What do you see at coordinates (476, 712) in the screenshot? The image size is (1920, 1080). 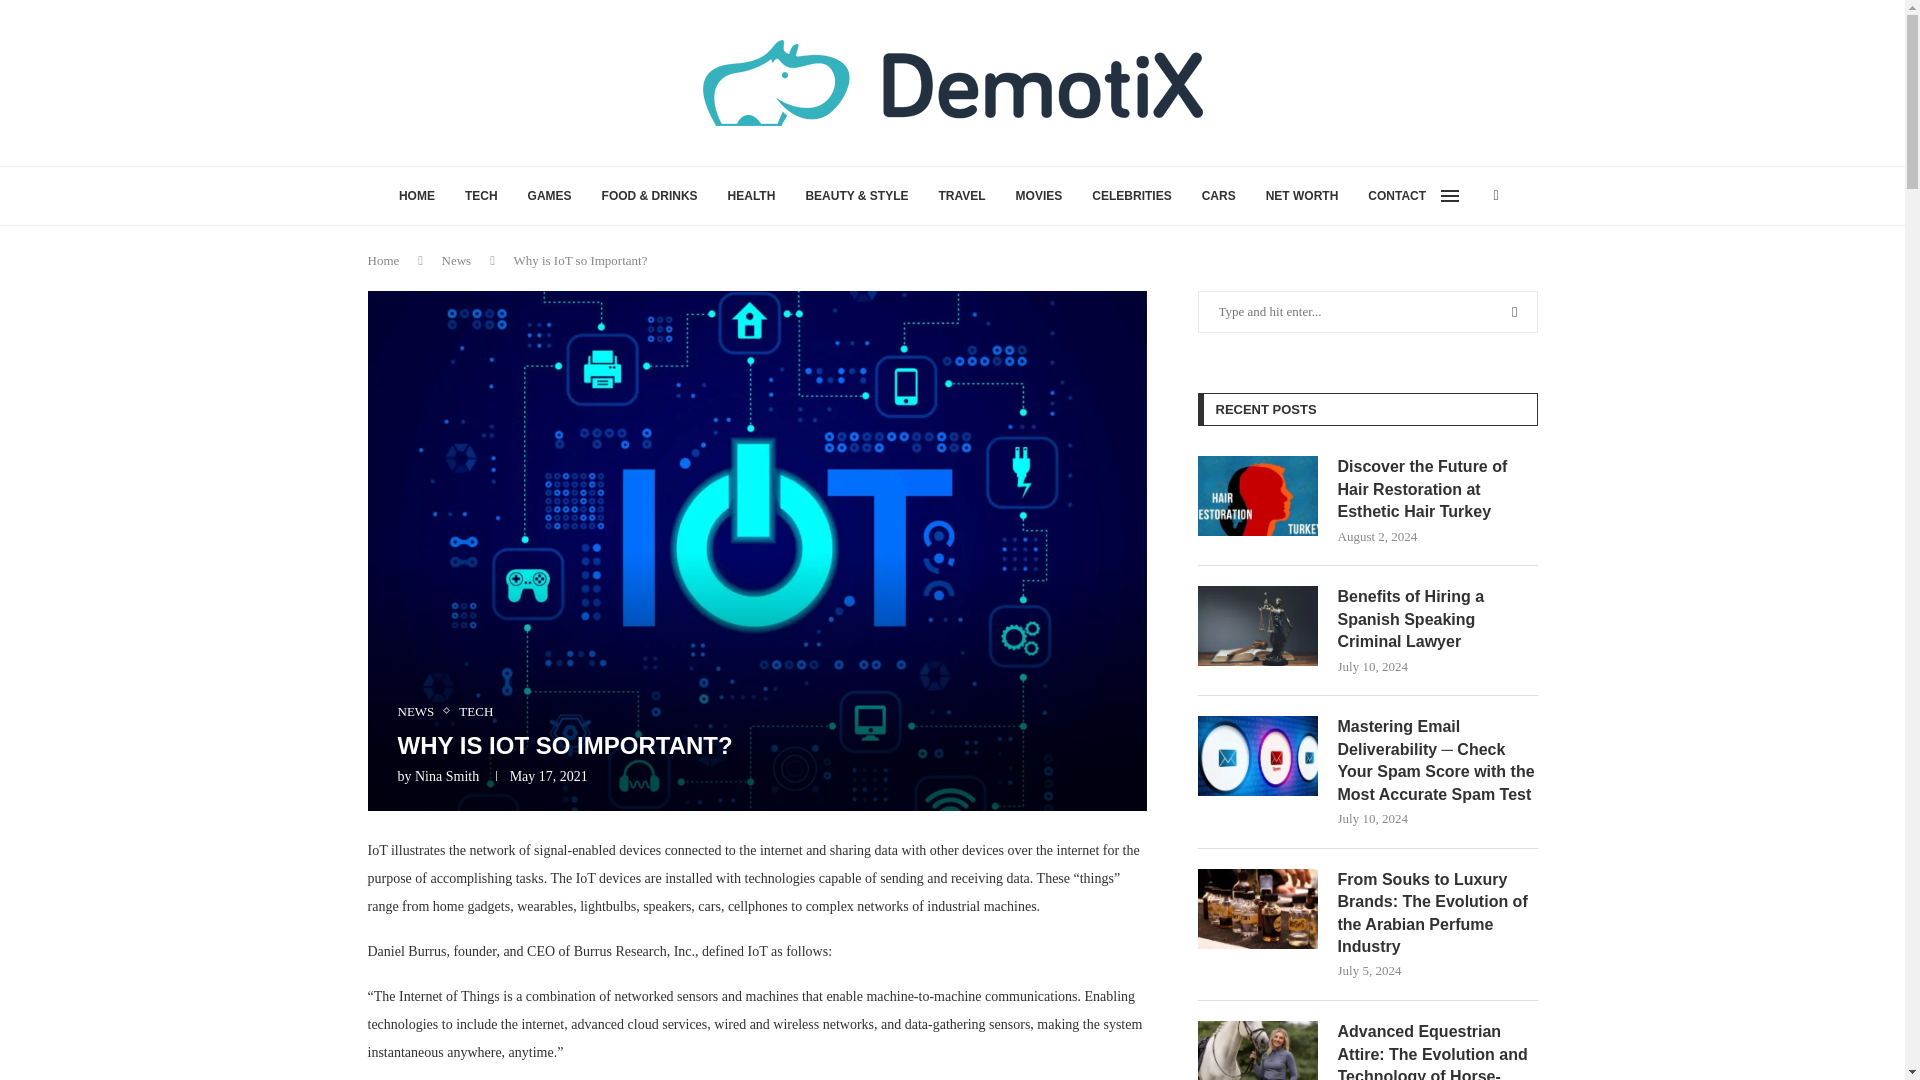 I see `TECH` at bounding box center [476, 712].